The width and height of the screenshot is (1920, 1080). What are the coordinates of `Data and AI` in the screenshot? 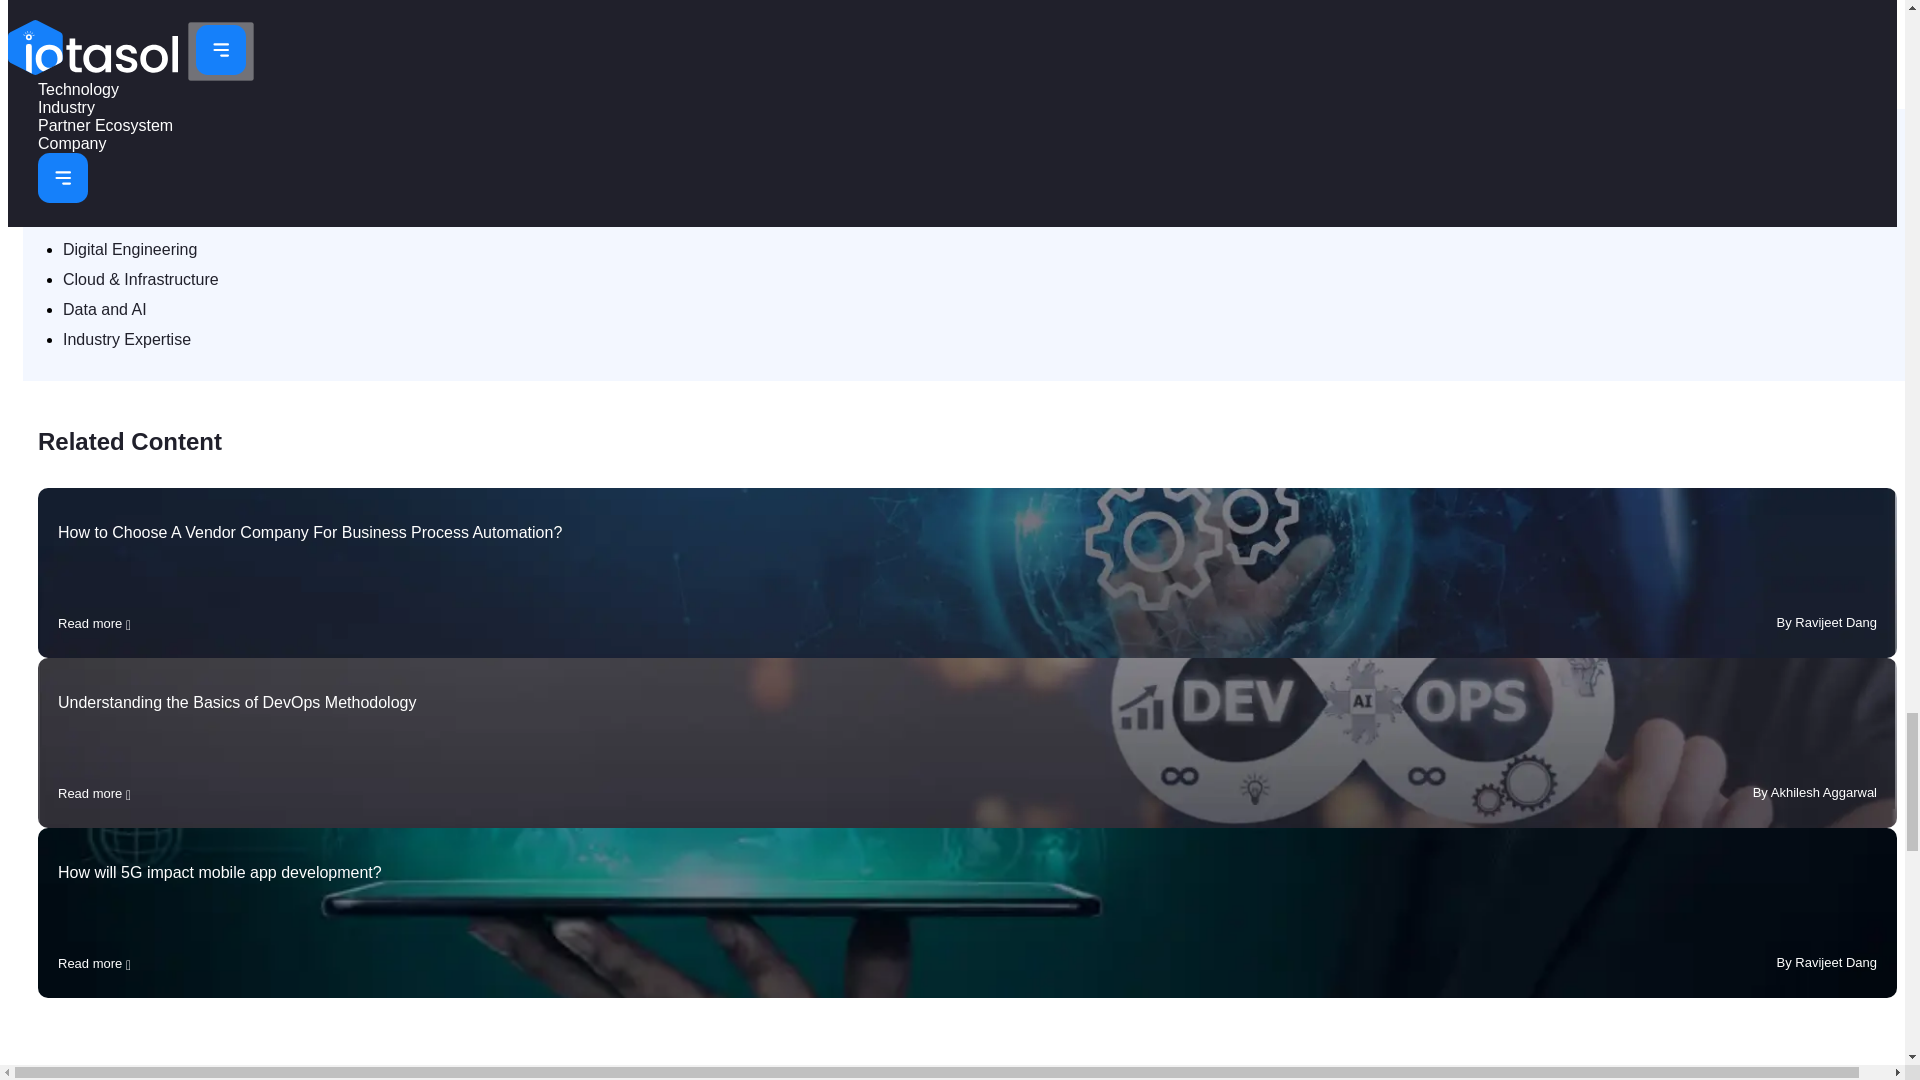 It's located at (105, 309).